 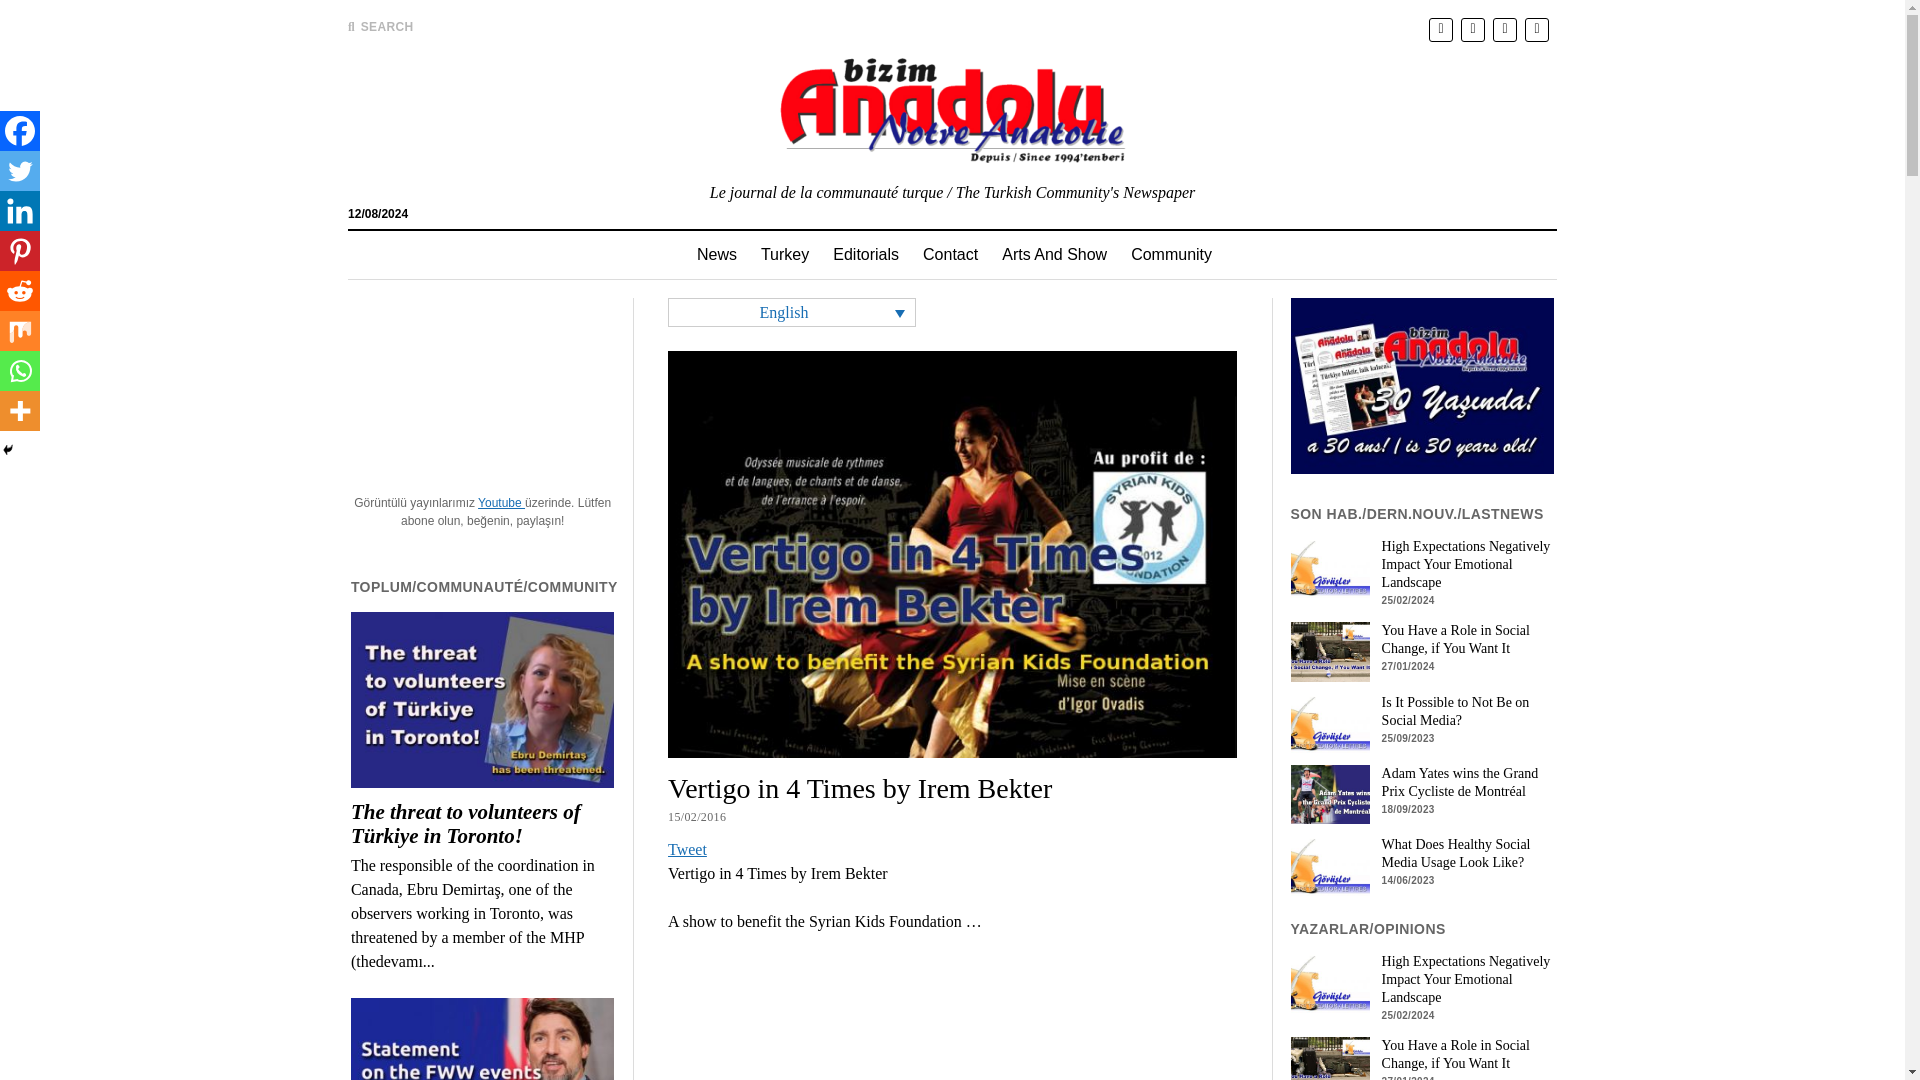 I want to click on SEARCH, so click(x=380, y=26).